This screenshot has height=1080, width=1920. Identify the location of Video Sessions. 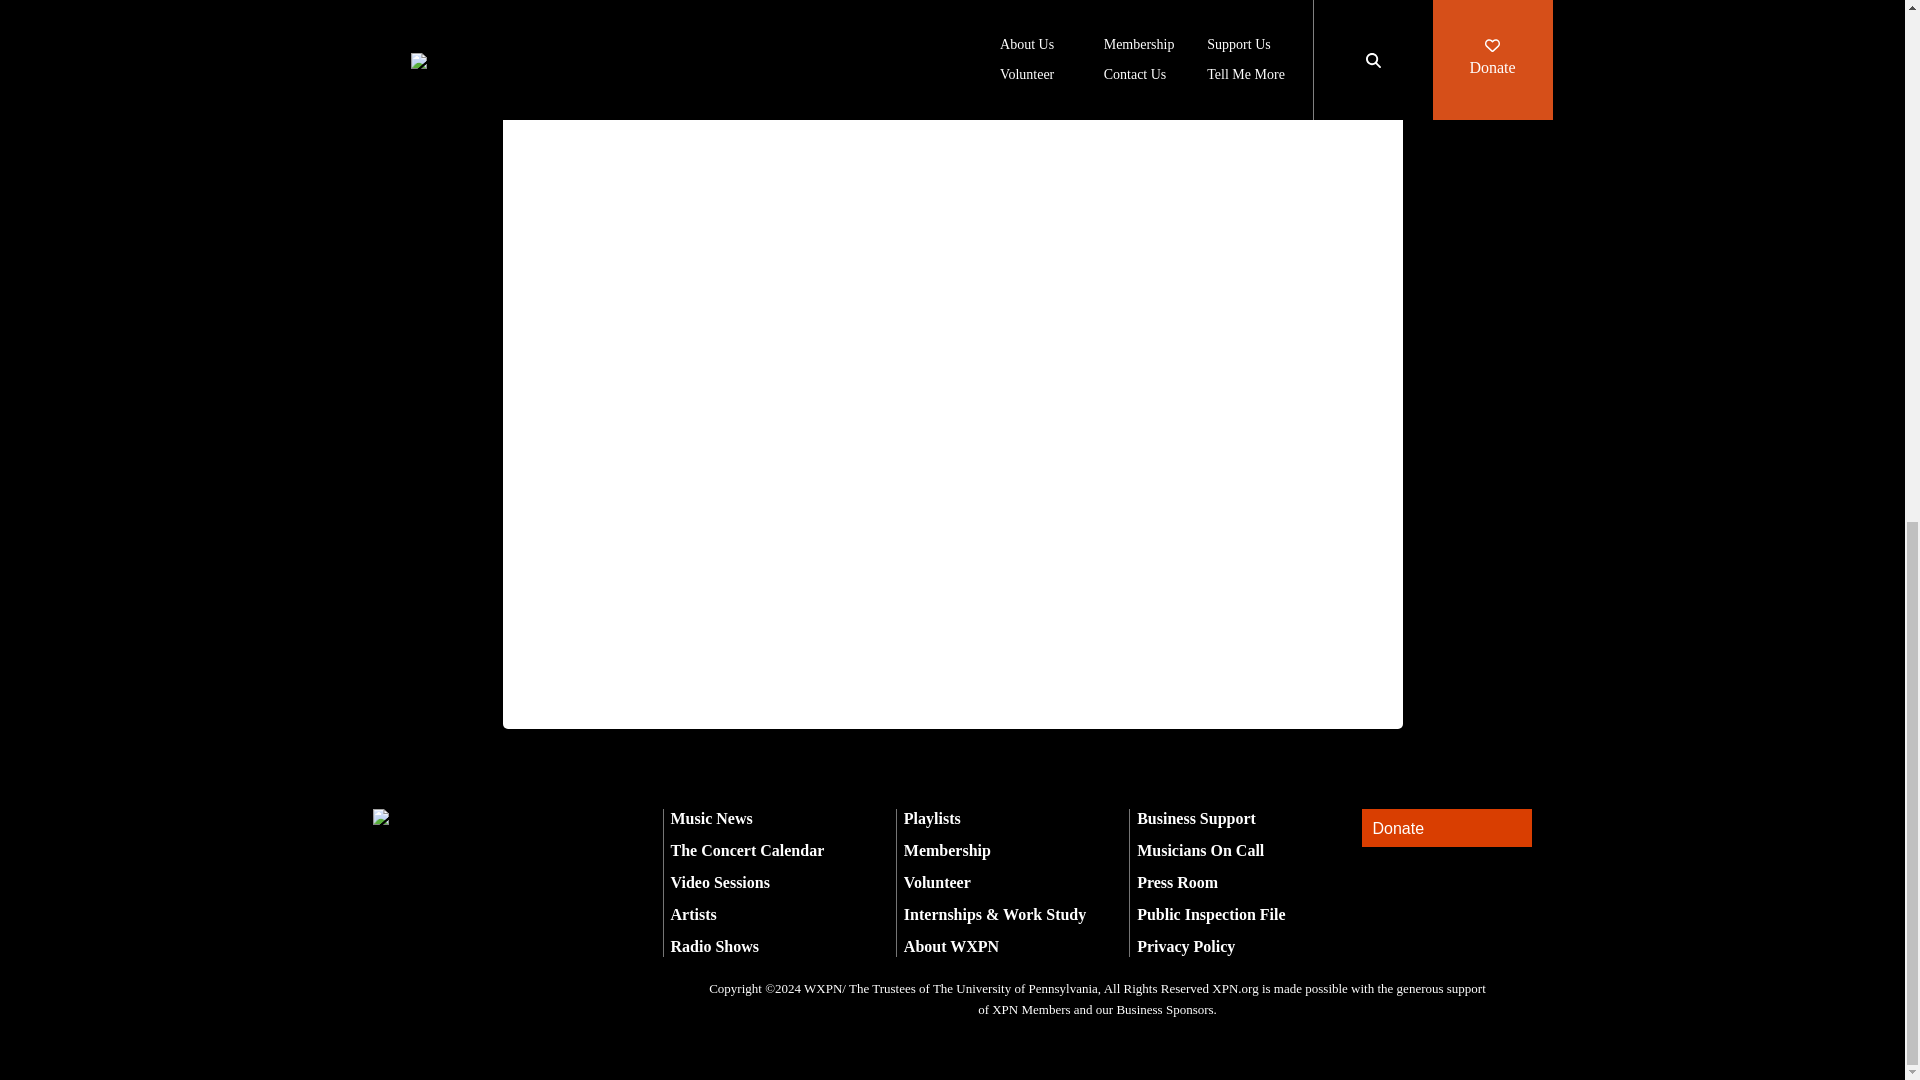
(720, 882).